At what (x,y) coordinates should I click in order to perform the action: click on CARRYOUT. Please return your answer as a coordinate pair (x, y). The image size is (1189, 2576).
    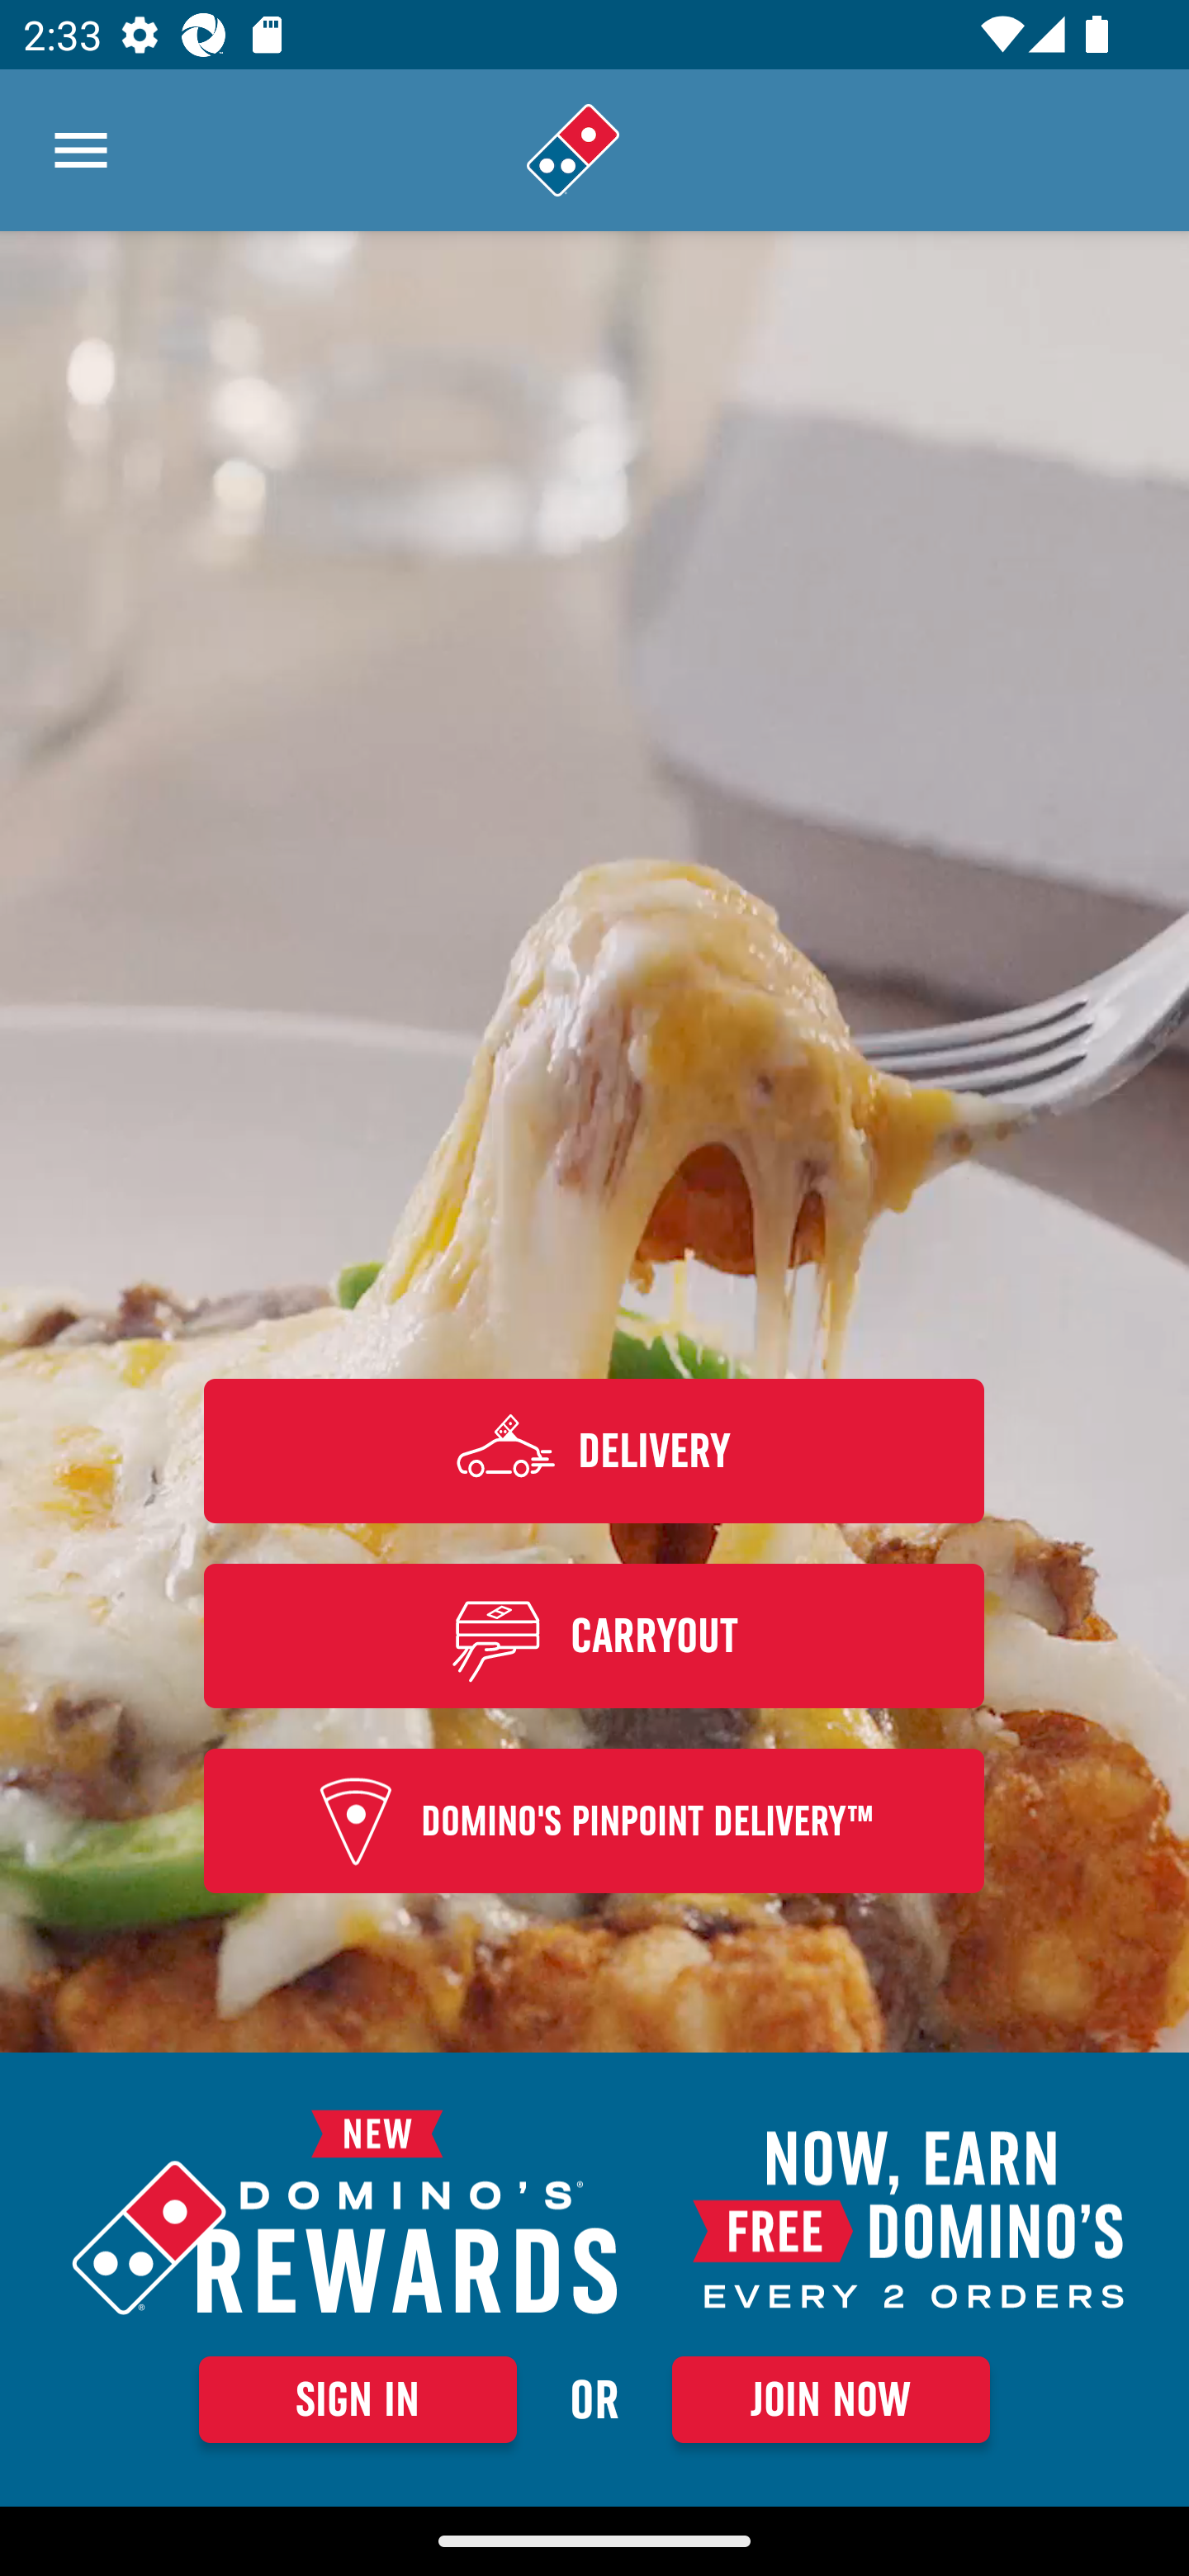
    Looking at the image, I should click on (594, 1635).